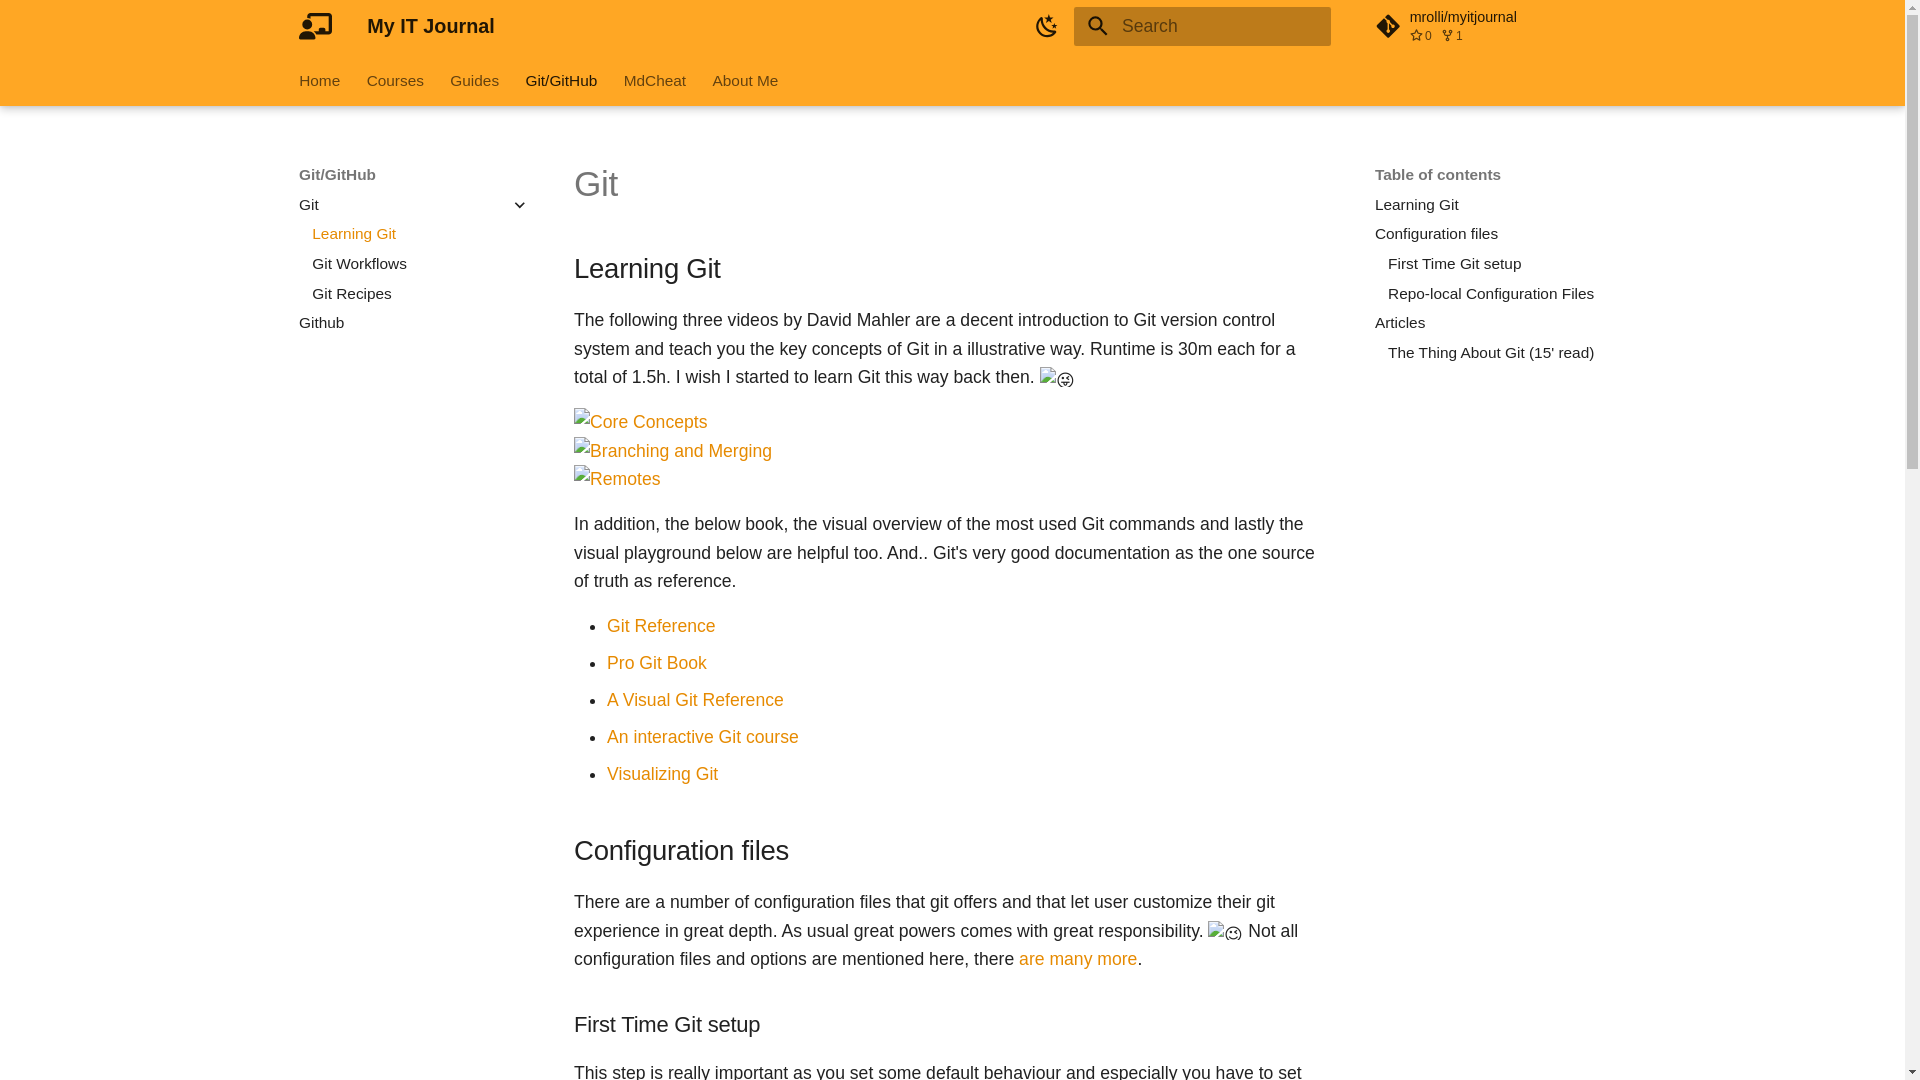 This screenshot has width=1920, height=1080. I want to click on Learning Git, so click(420, 234).